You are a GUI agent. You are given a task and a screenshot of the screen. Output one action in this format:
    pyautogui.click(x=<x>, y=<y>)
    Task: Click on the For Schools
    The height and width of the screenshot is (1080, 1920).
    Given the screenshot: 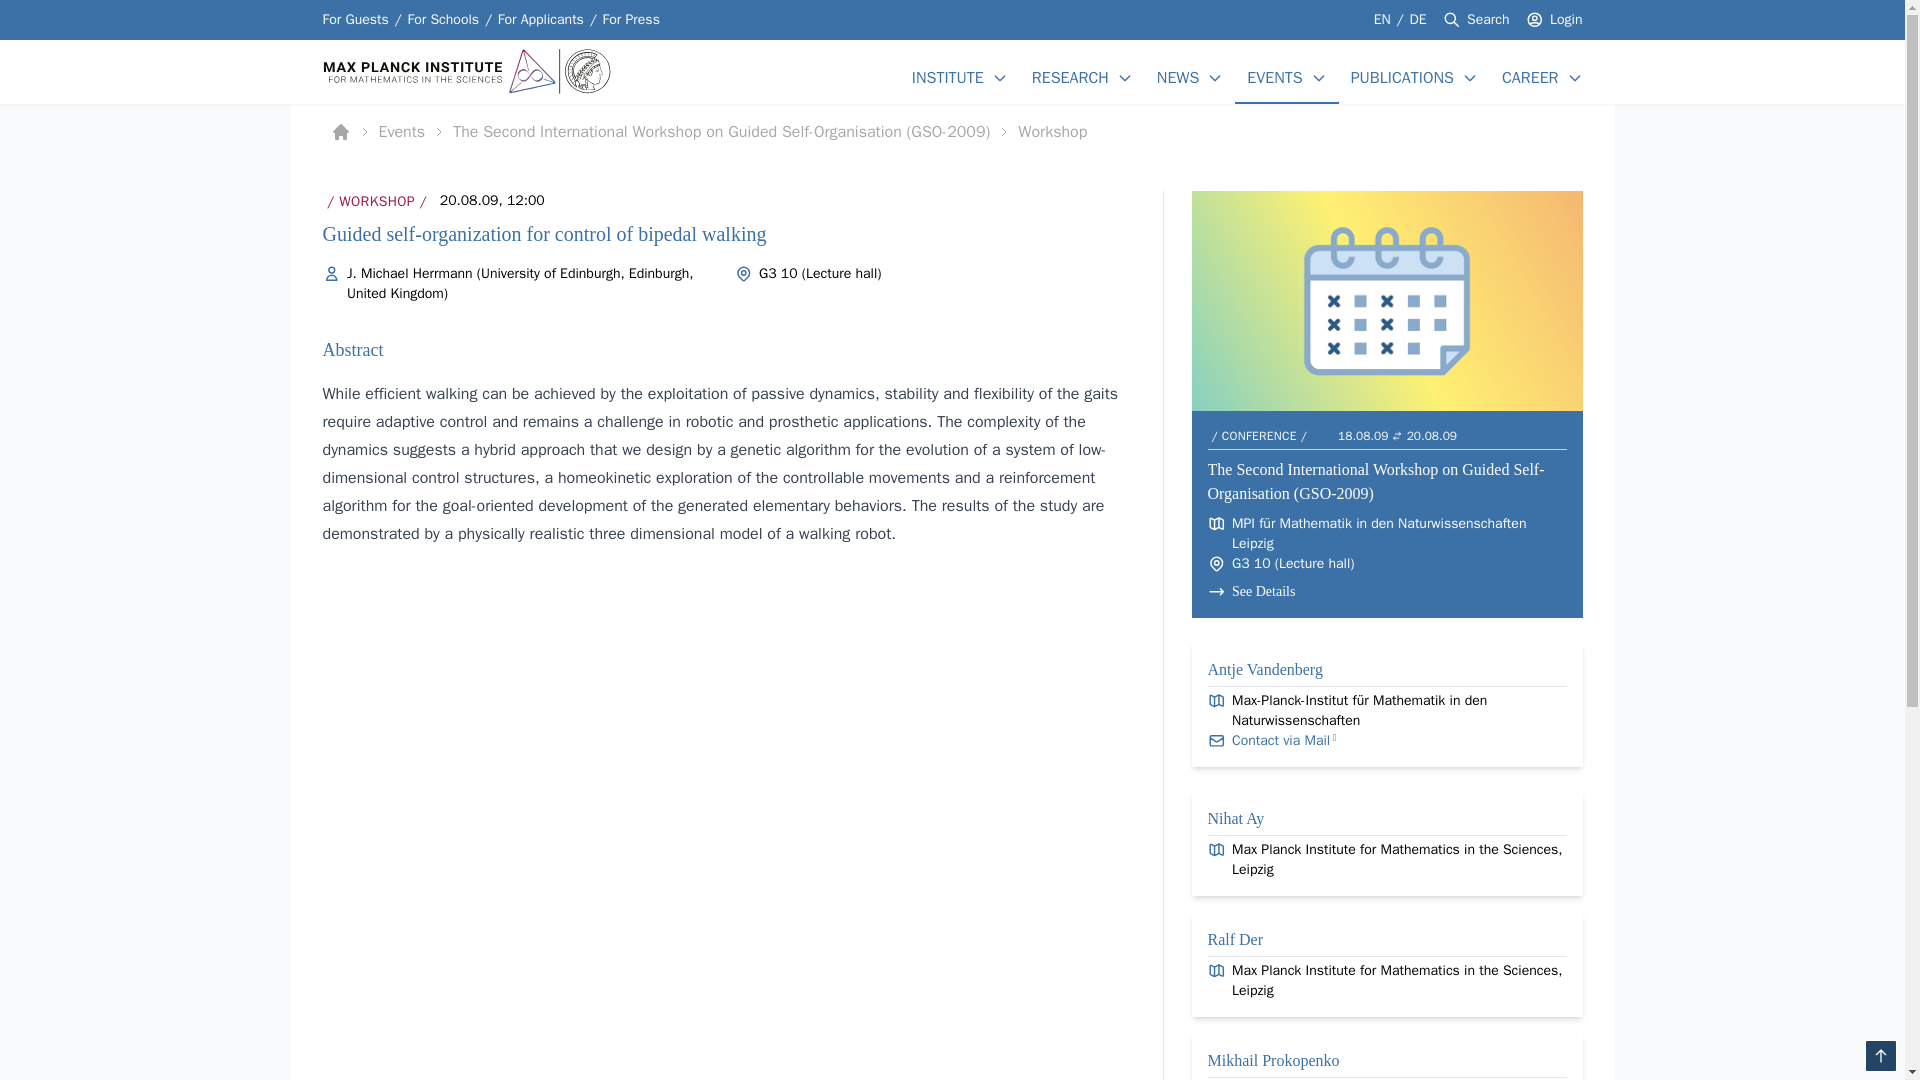 What is the action you would take?
    pyautogui.click(x=442, y=20)
    